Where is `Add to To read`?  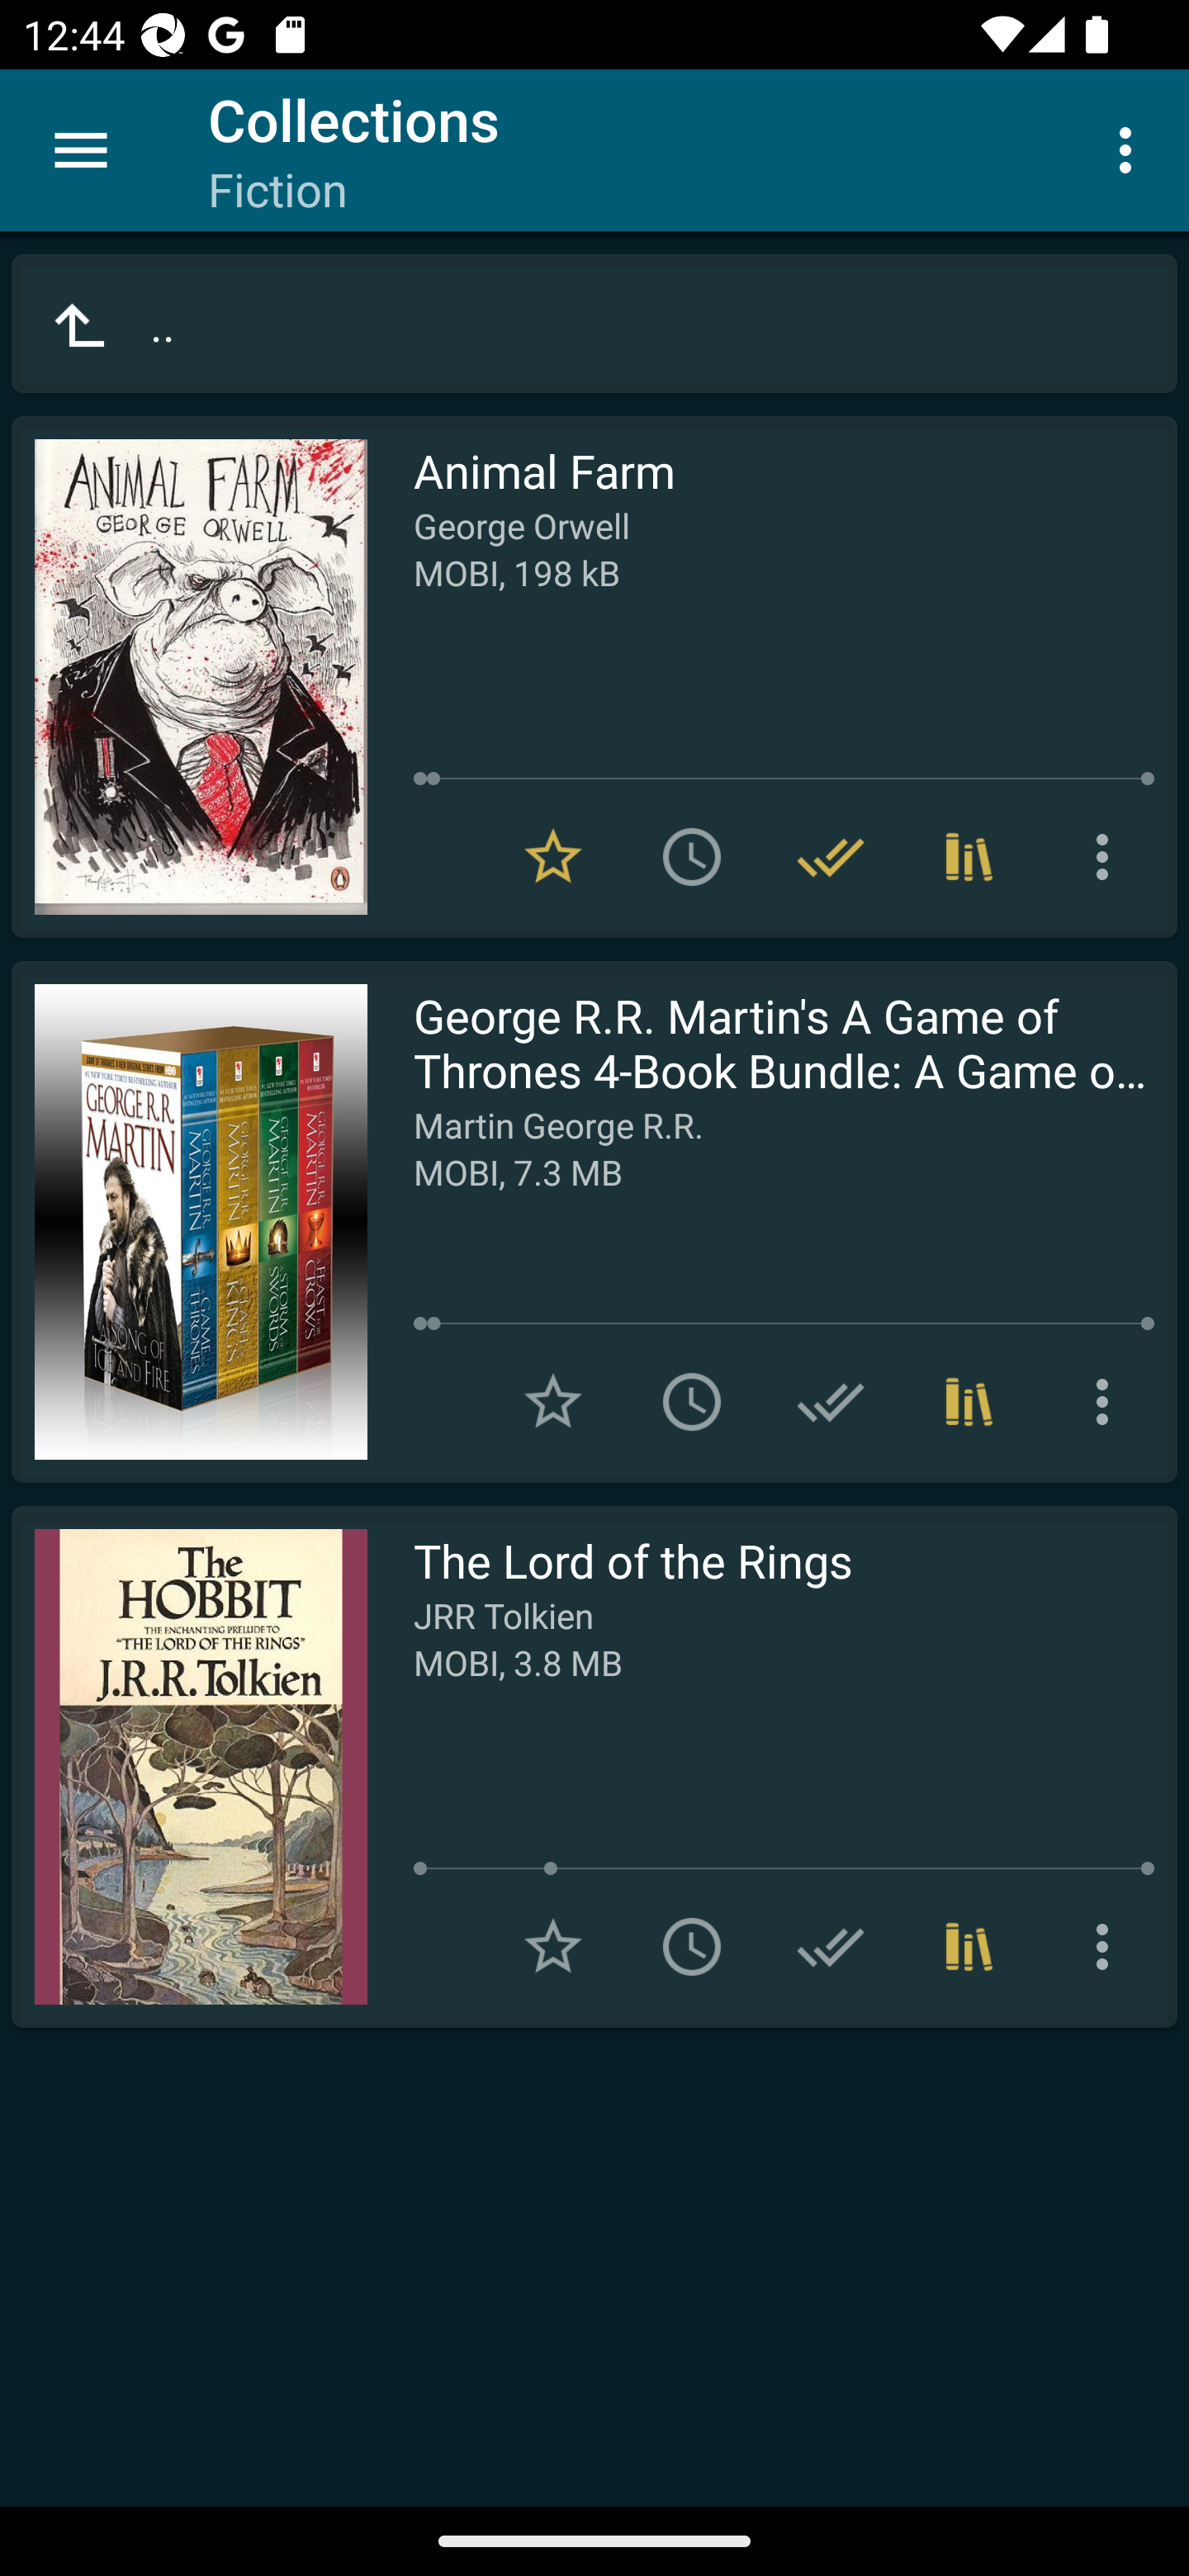
Add to To read is located at coordinates (692, 857).